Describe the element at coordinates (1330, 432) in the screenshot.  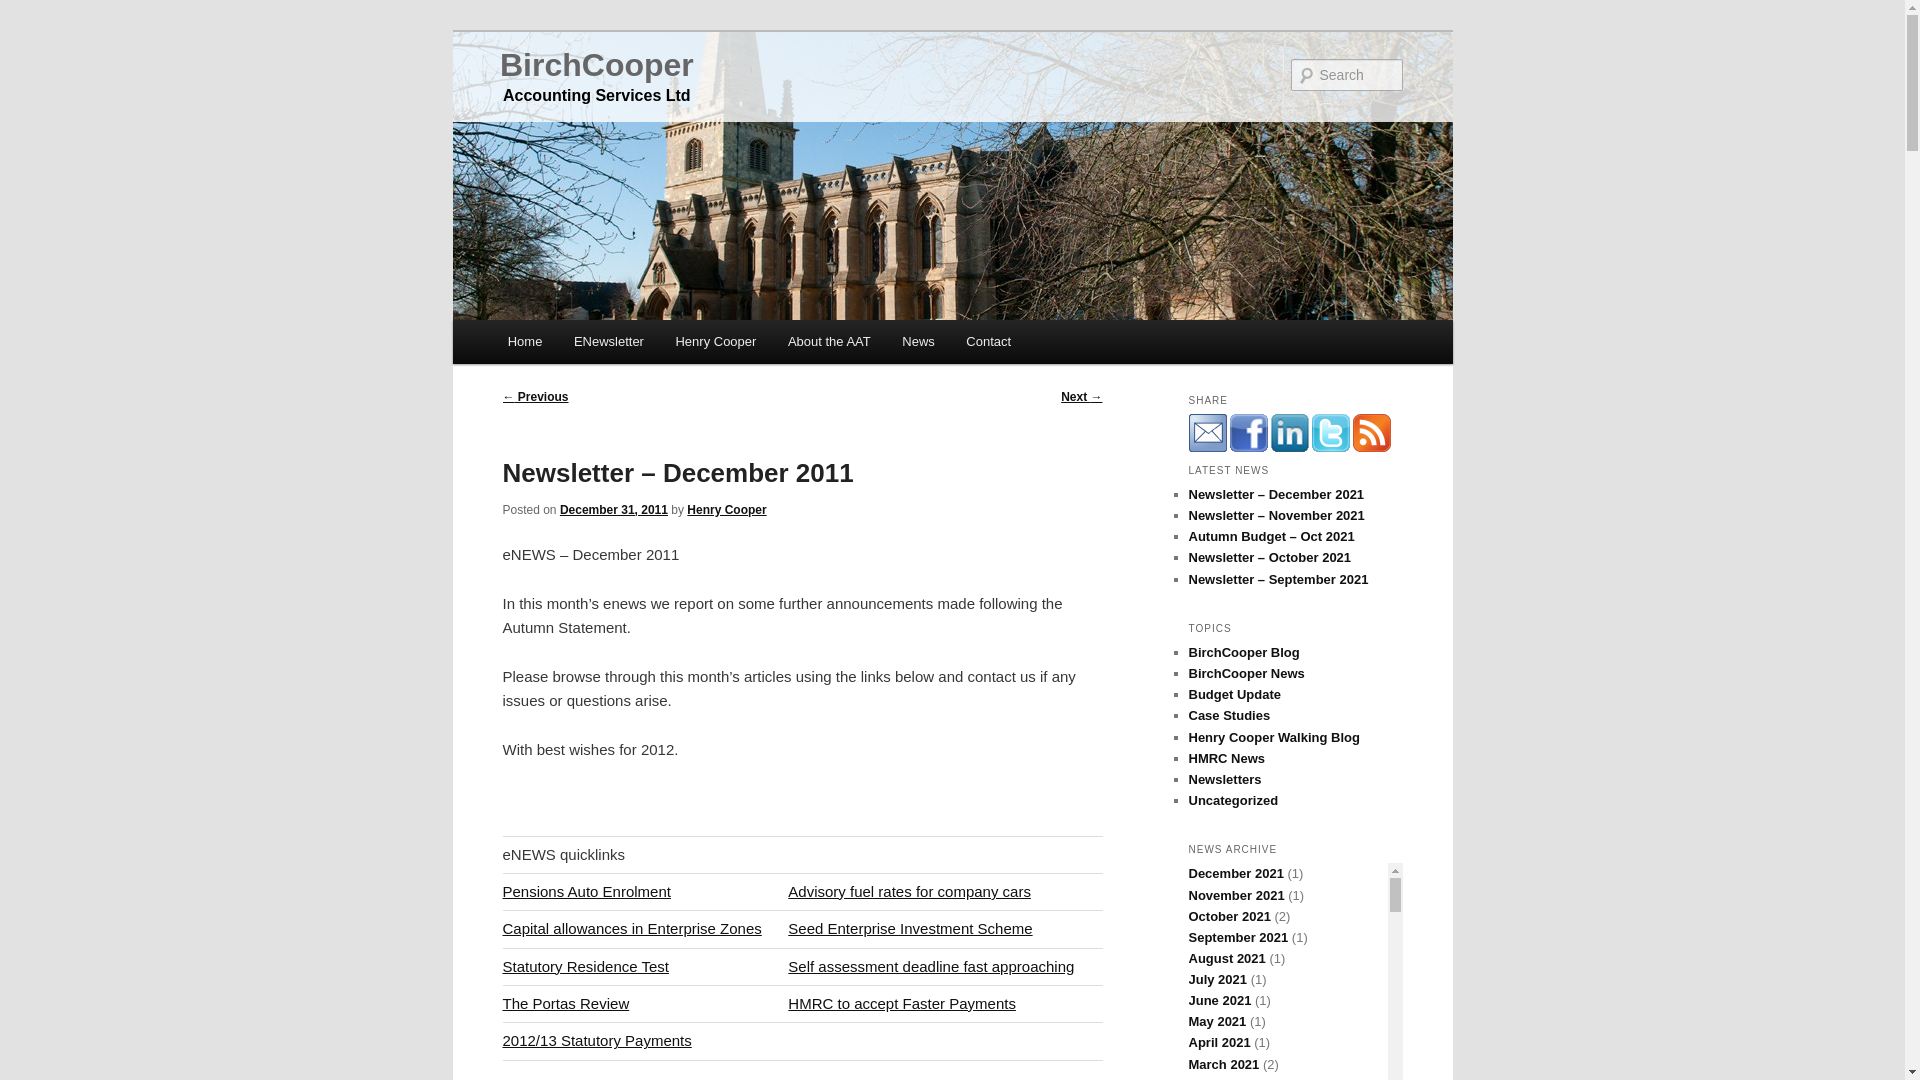
I see `follow us on twitter` at that location.